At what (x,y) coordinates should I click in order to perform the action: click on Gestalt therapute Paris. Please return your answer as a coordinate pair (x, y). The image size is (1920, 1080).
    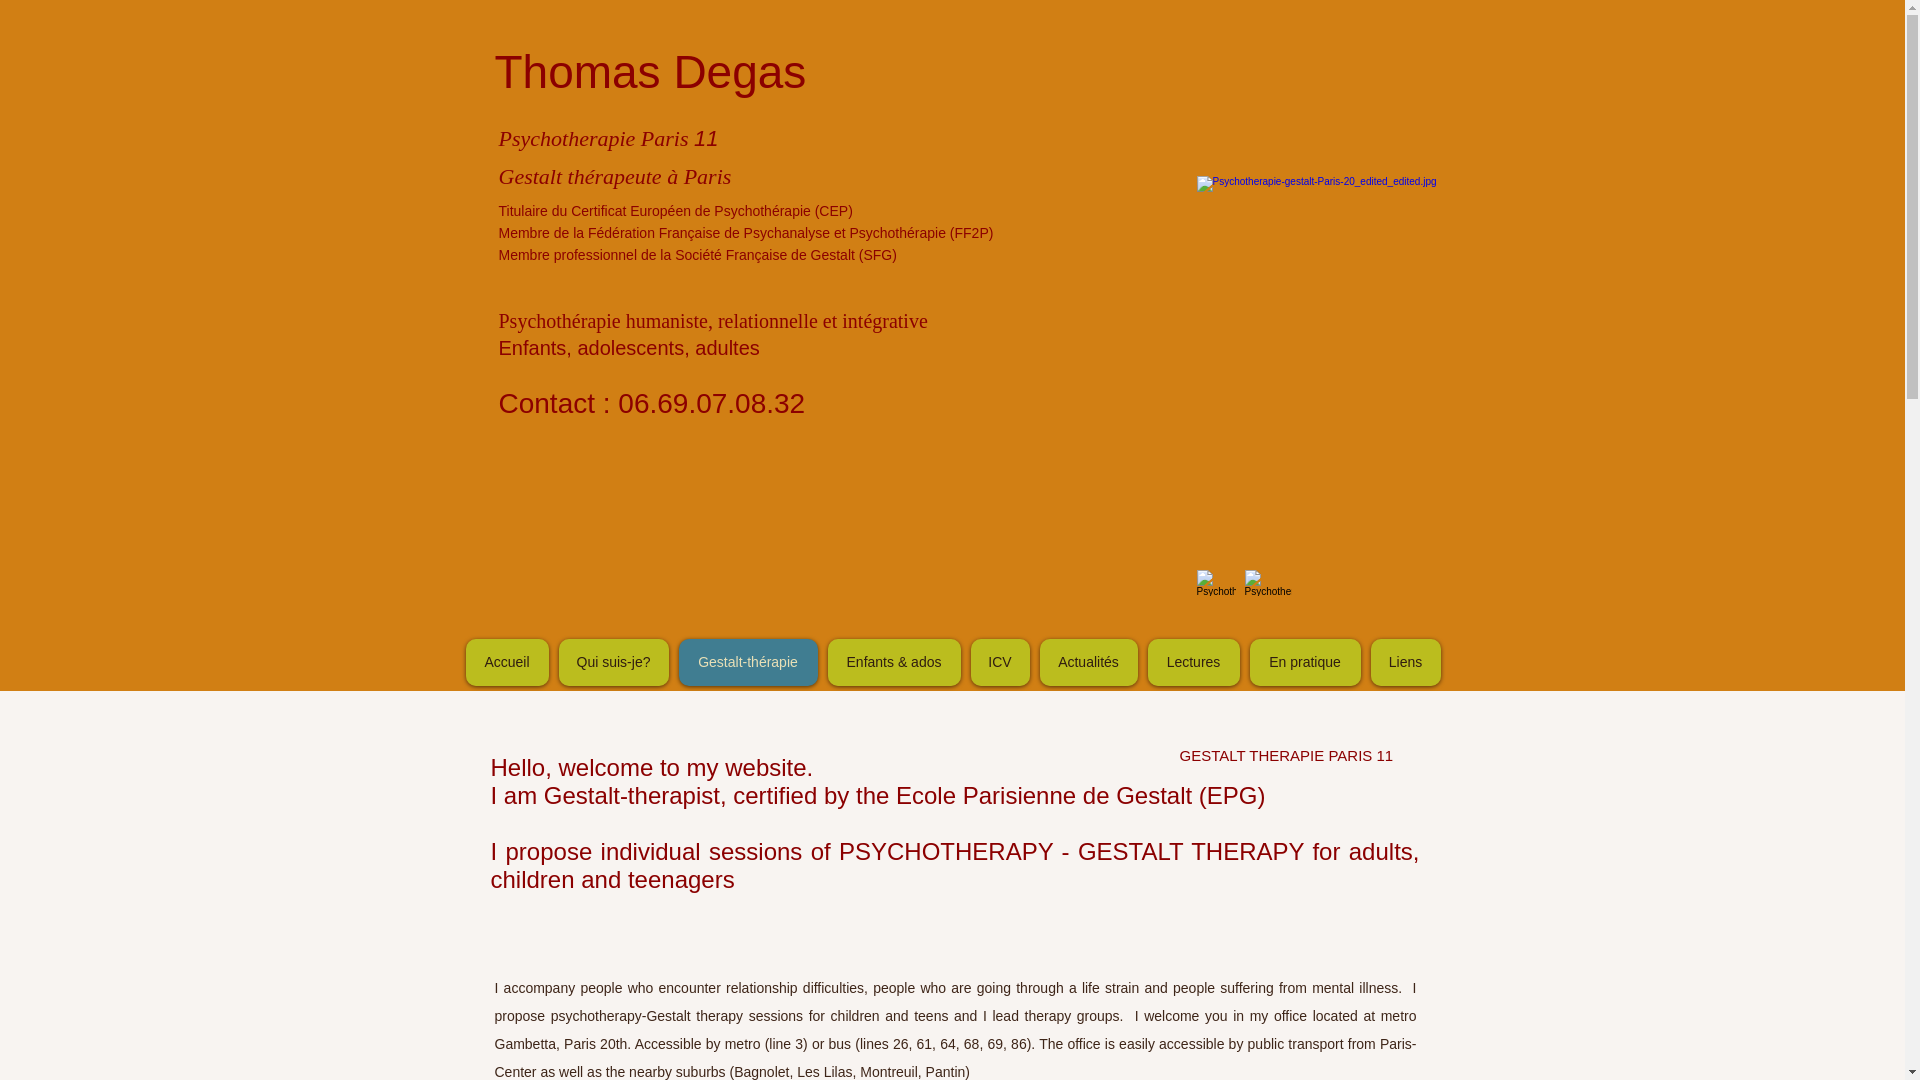
    Looking at the image, I should click on (1215, 583).